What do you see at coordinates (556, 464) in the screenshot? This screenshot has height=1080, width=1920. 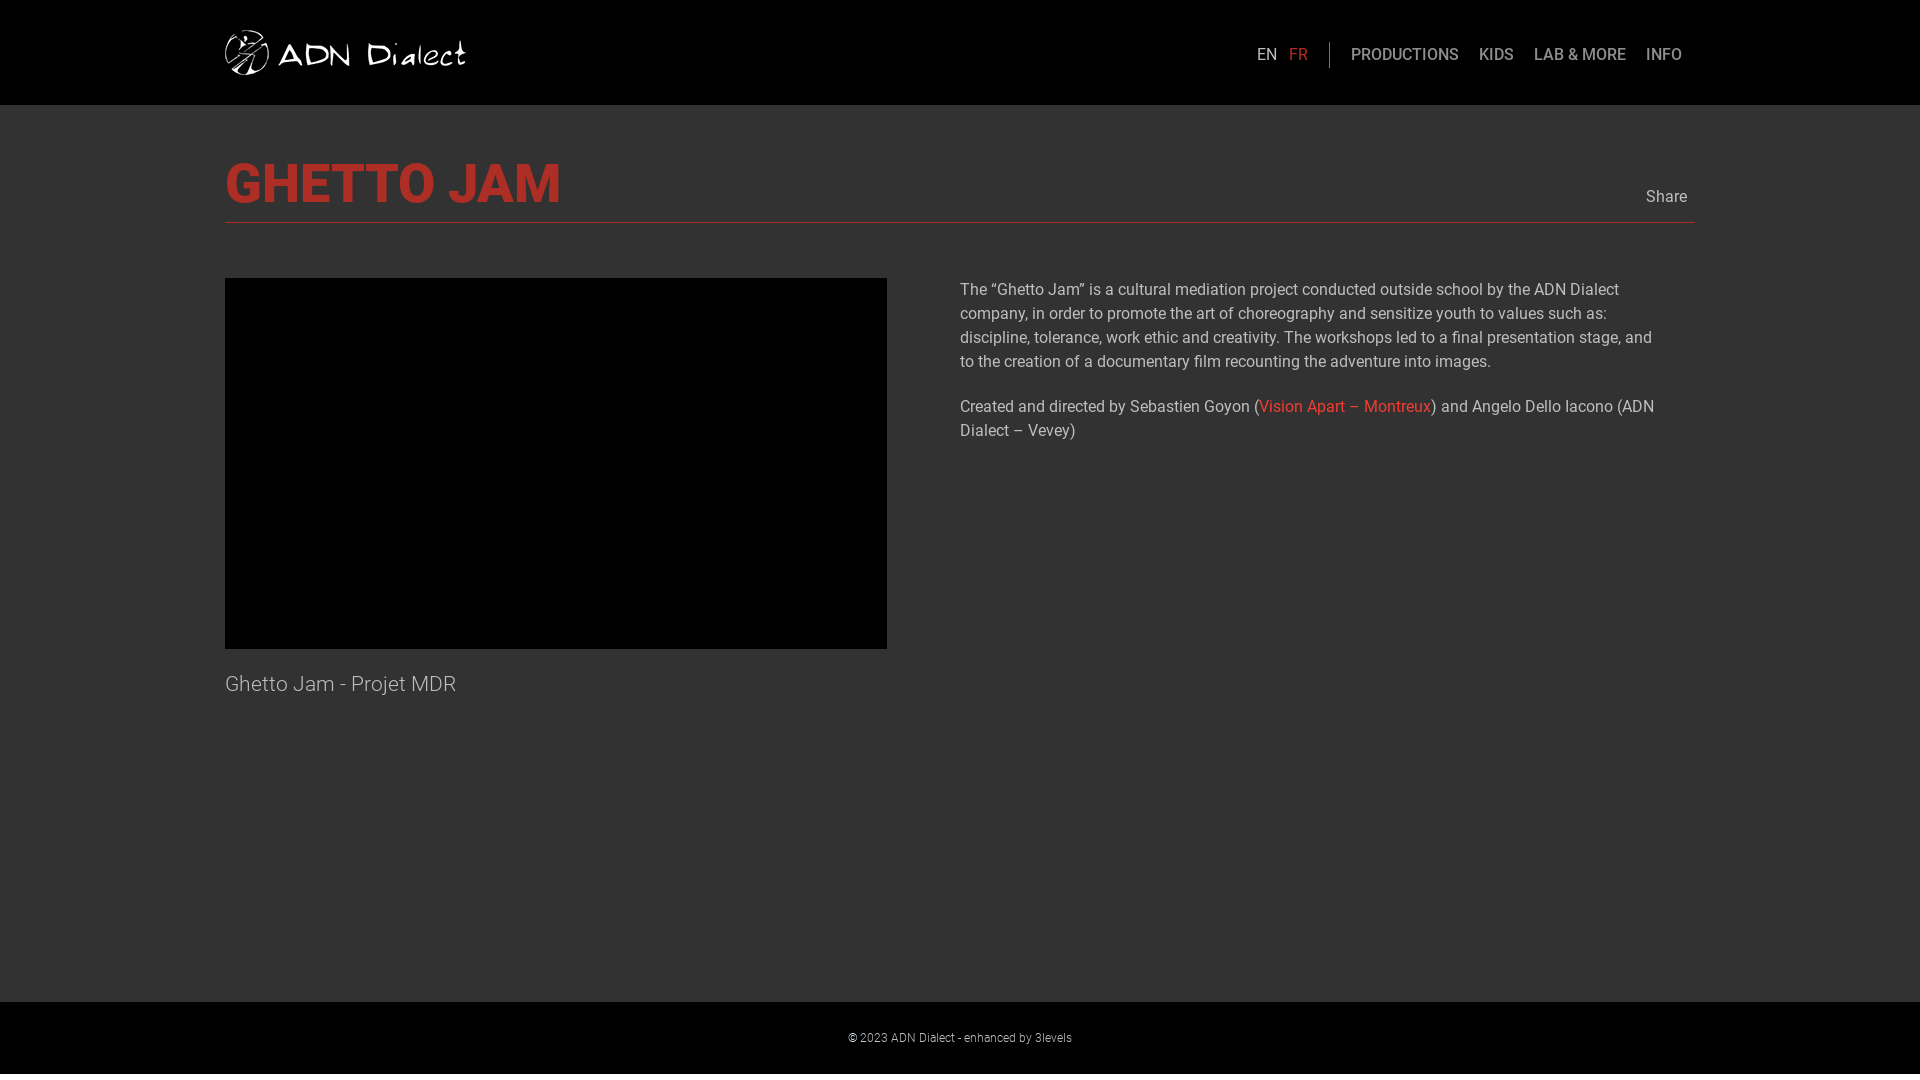 I see `Ghetto Jam - social project for teens` at bounding box center [556, 464].